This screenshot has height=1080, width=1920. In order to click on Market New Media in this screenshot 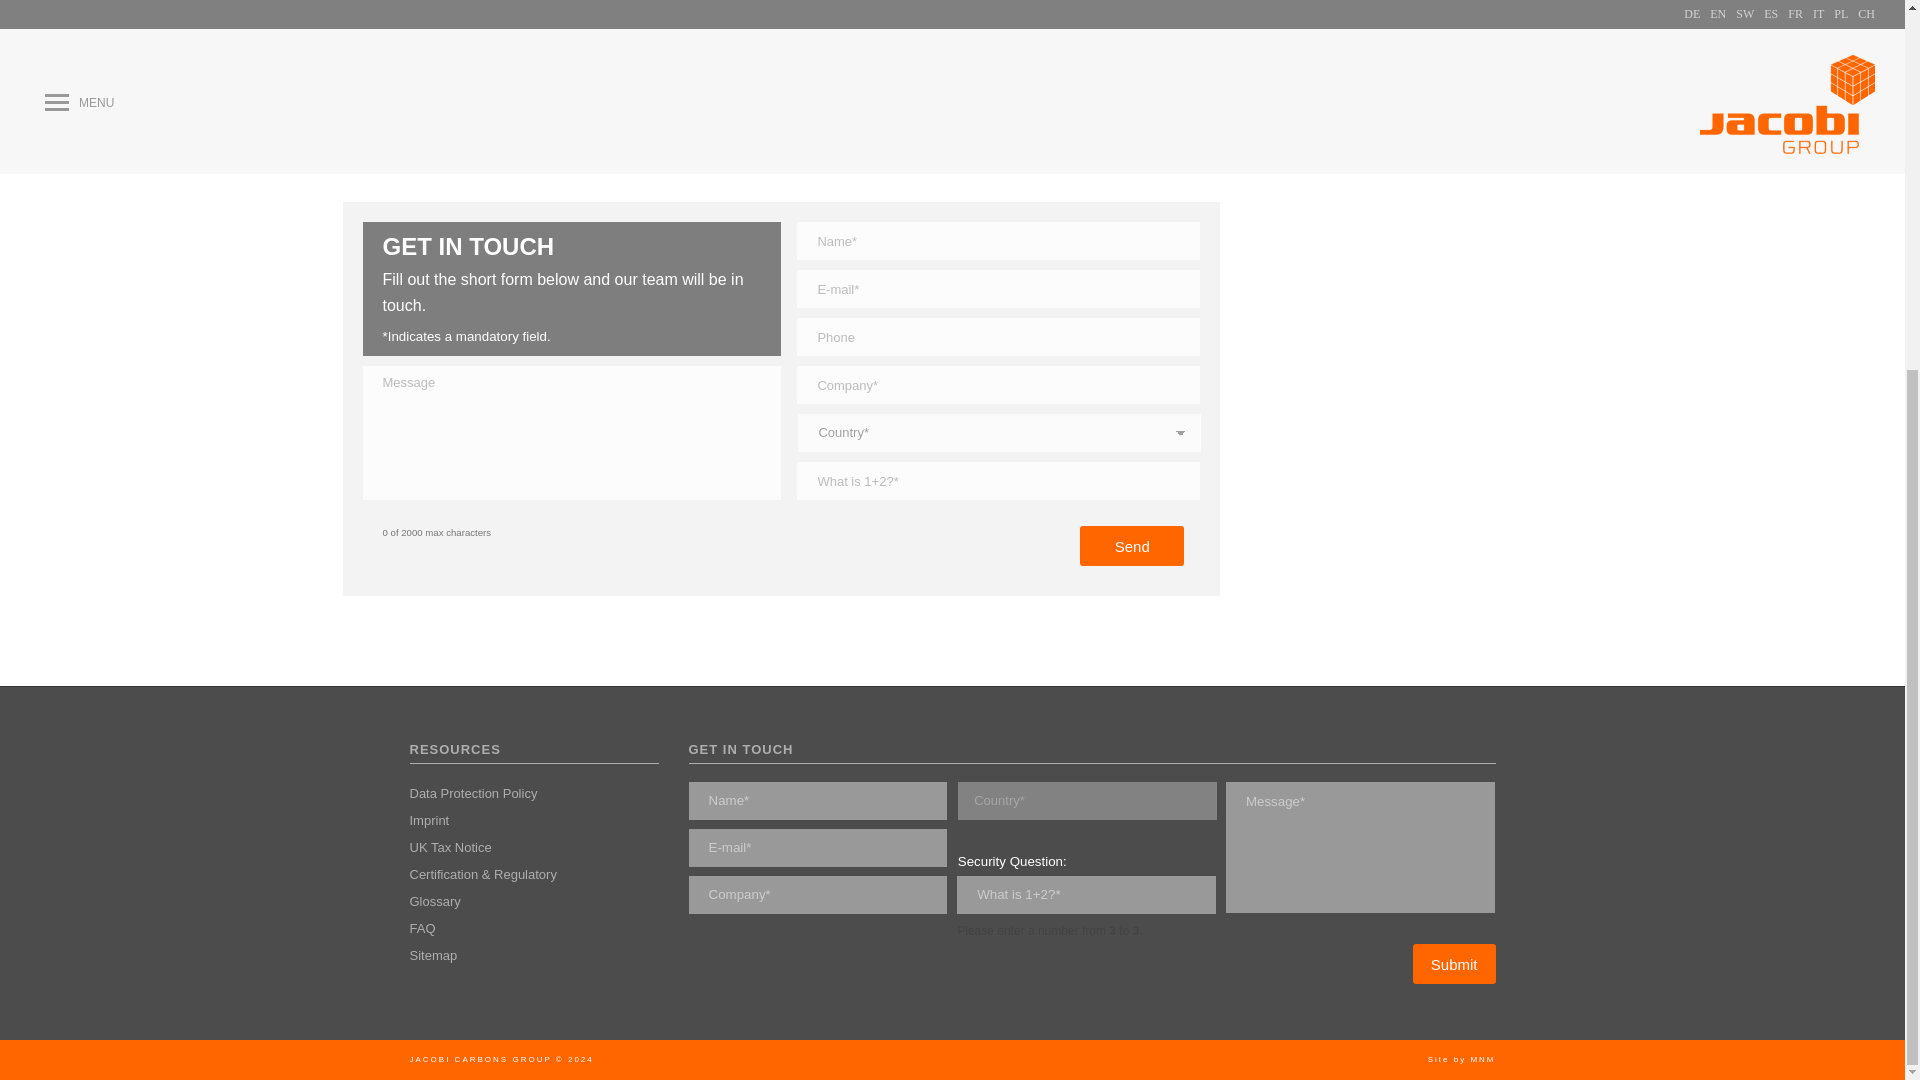, I will do `click(1482, 1059)`.